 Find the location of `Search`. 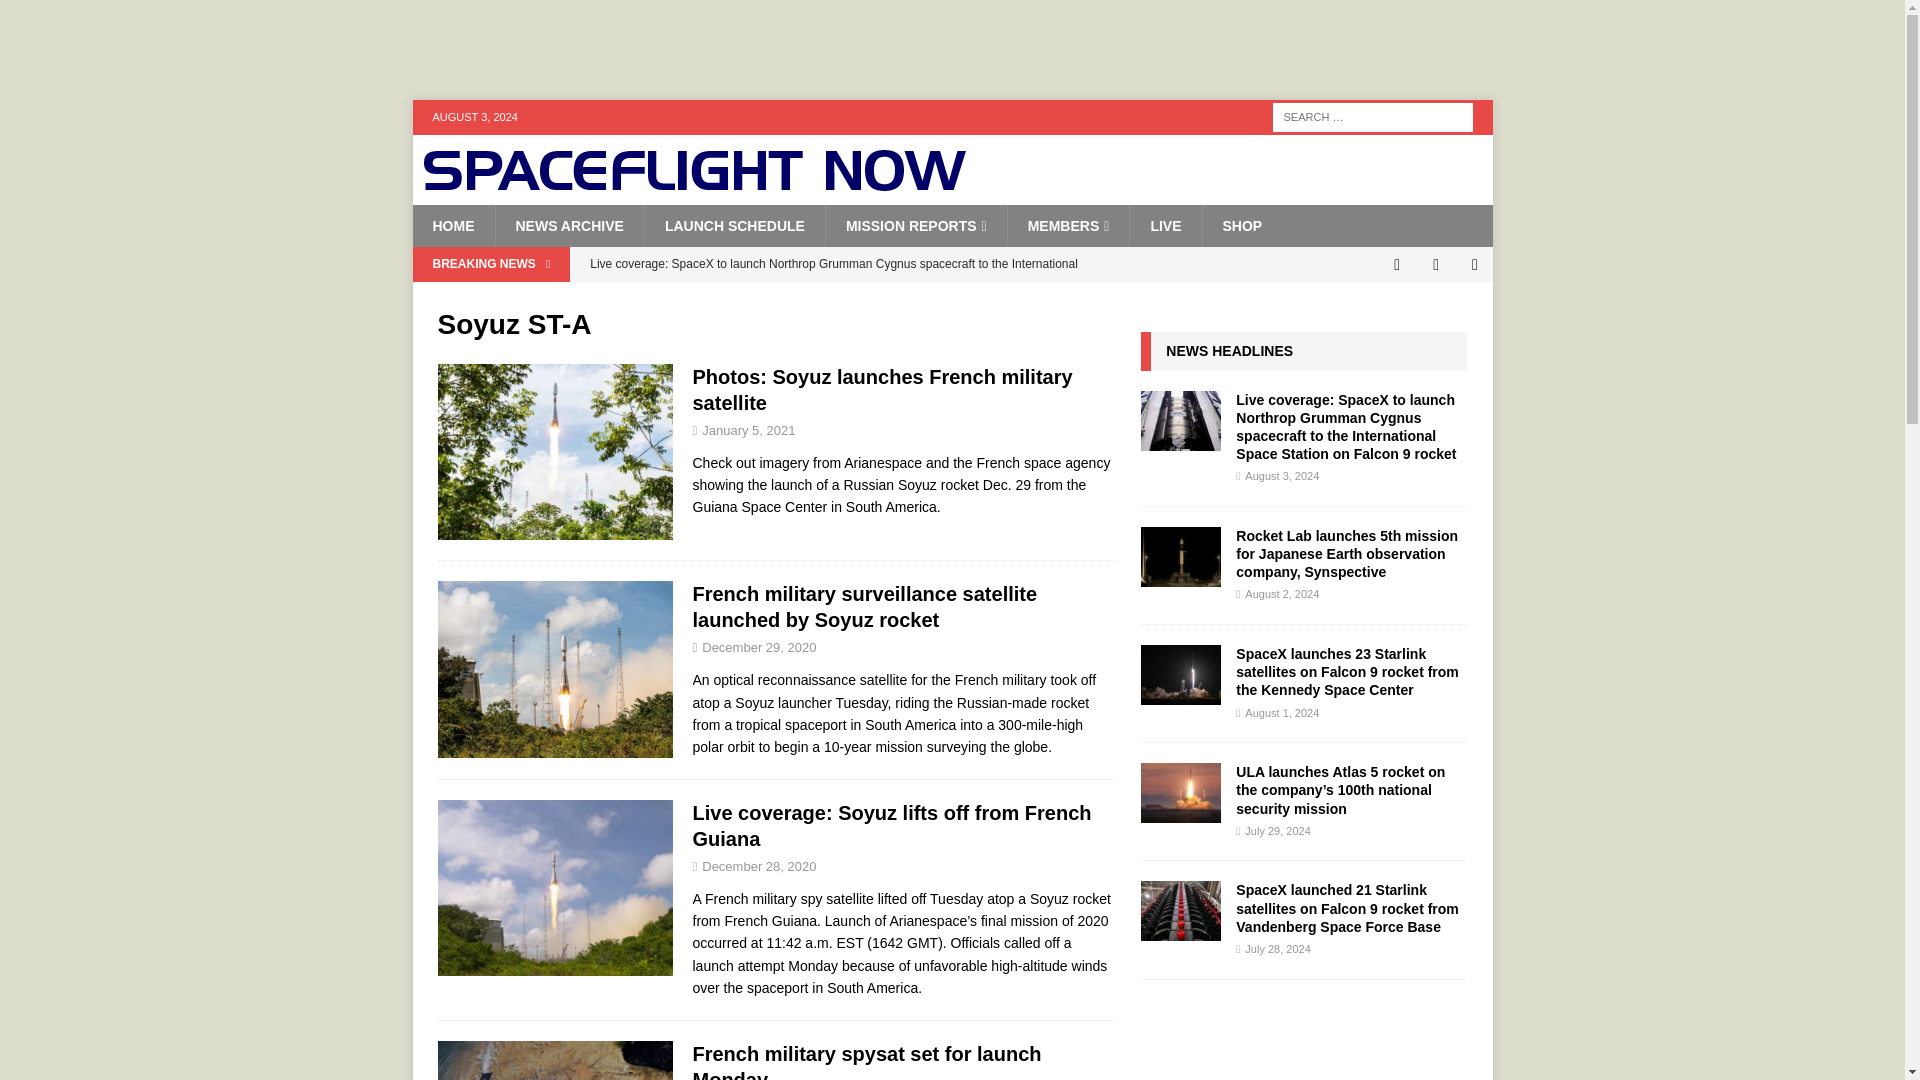

Search is located at coordinates (74, 16).